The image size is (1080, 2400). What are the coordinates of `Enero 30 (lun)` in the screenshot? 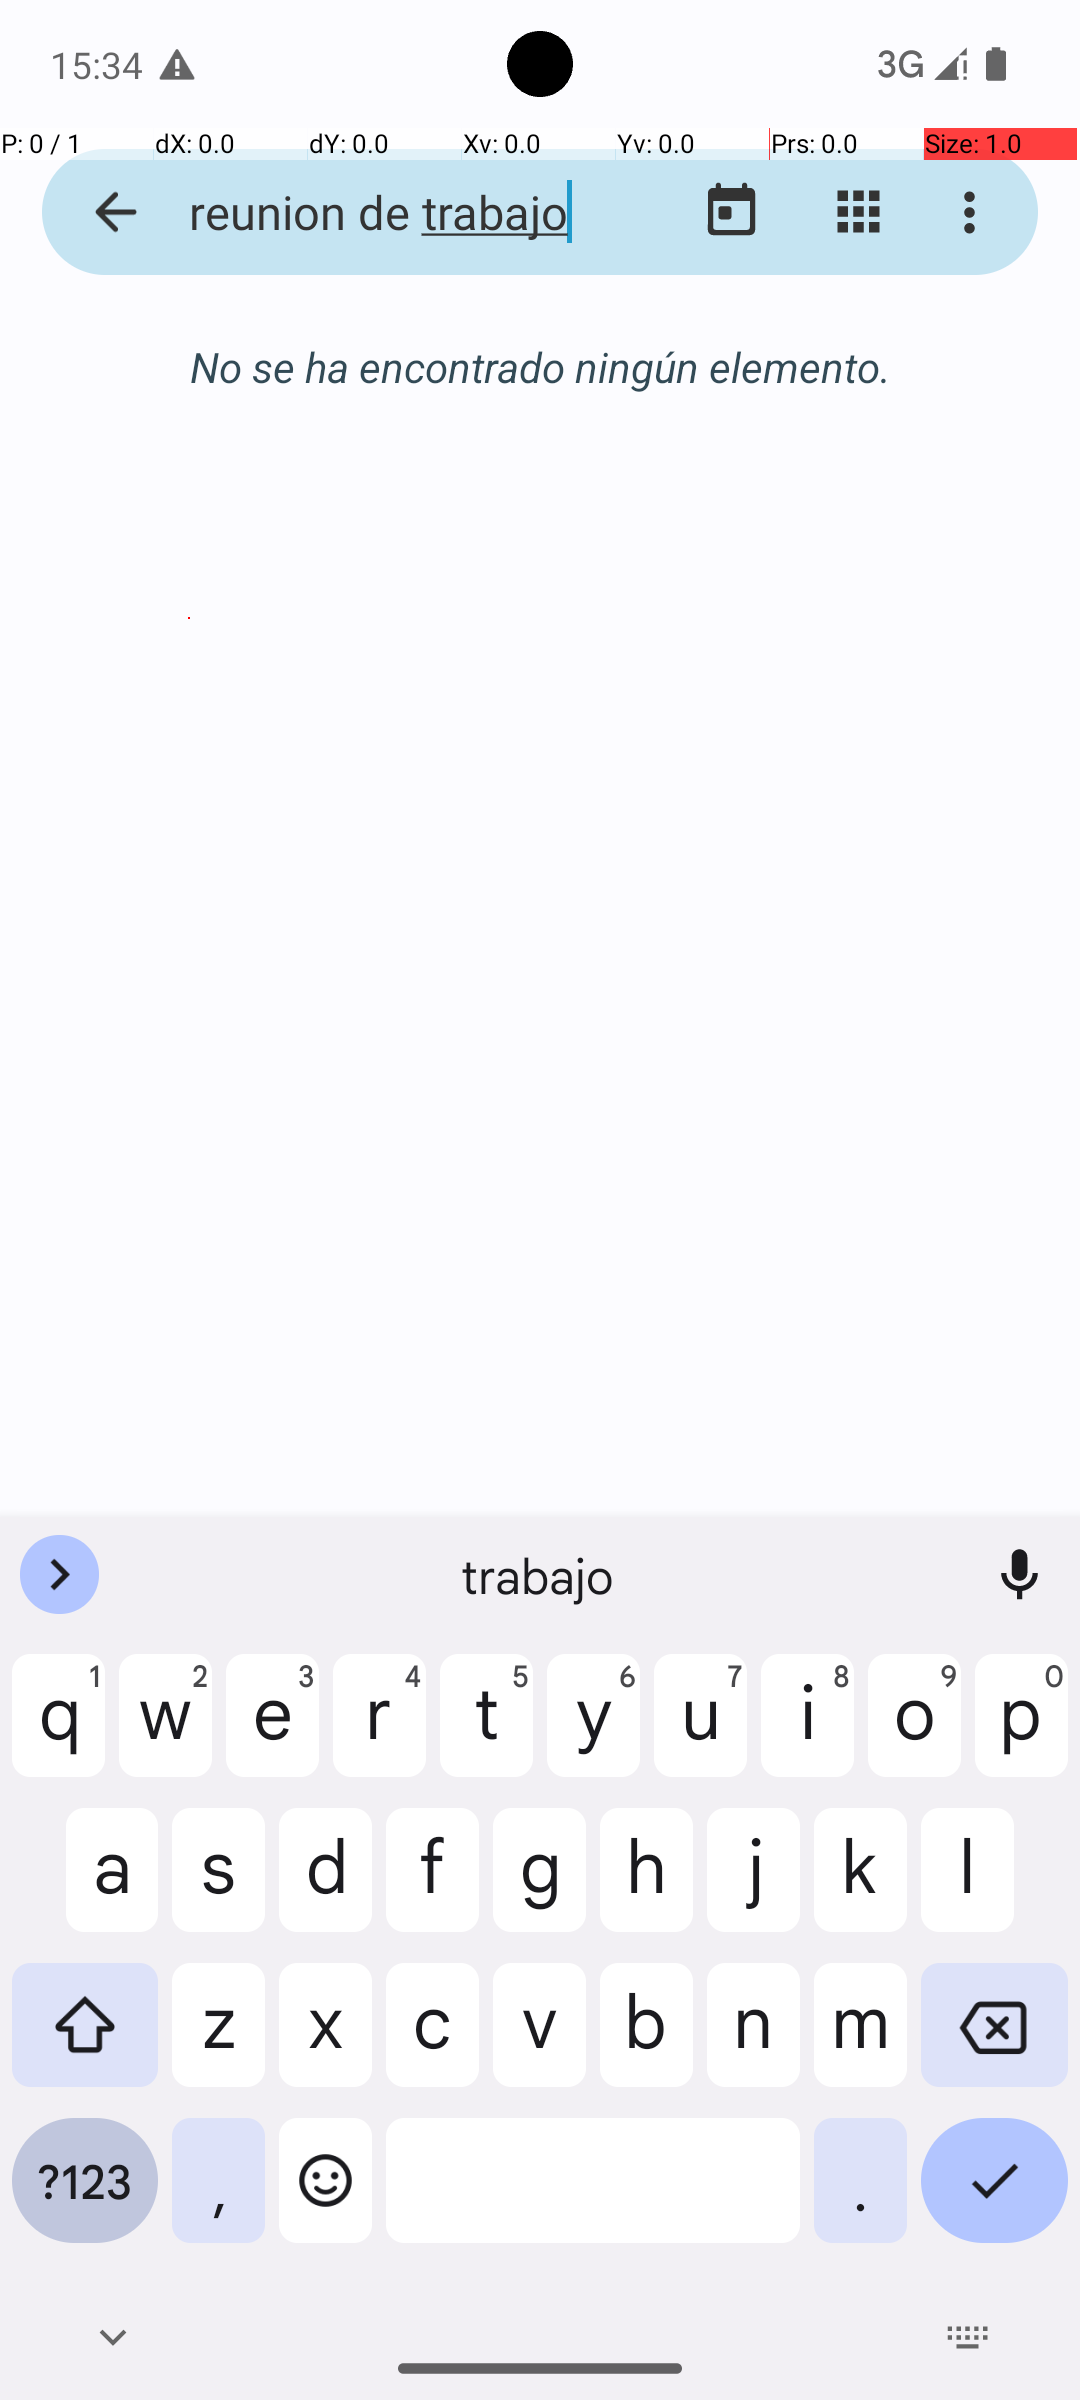 It's located at (540, 388).